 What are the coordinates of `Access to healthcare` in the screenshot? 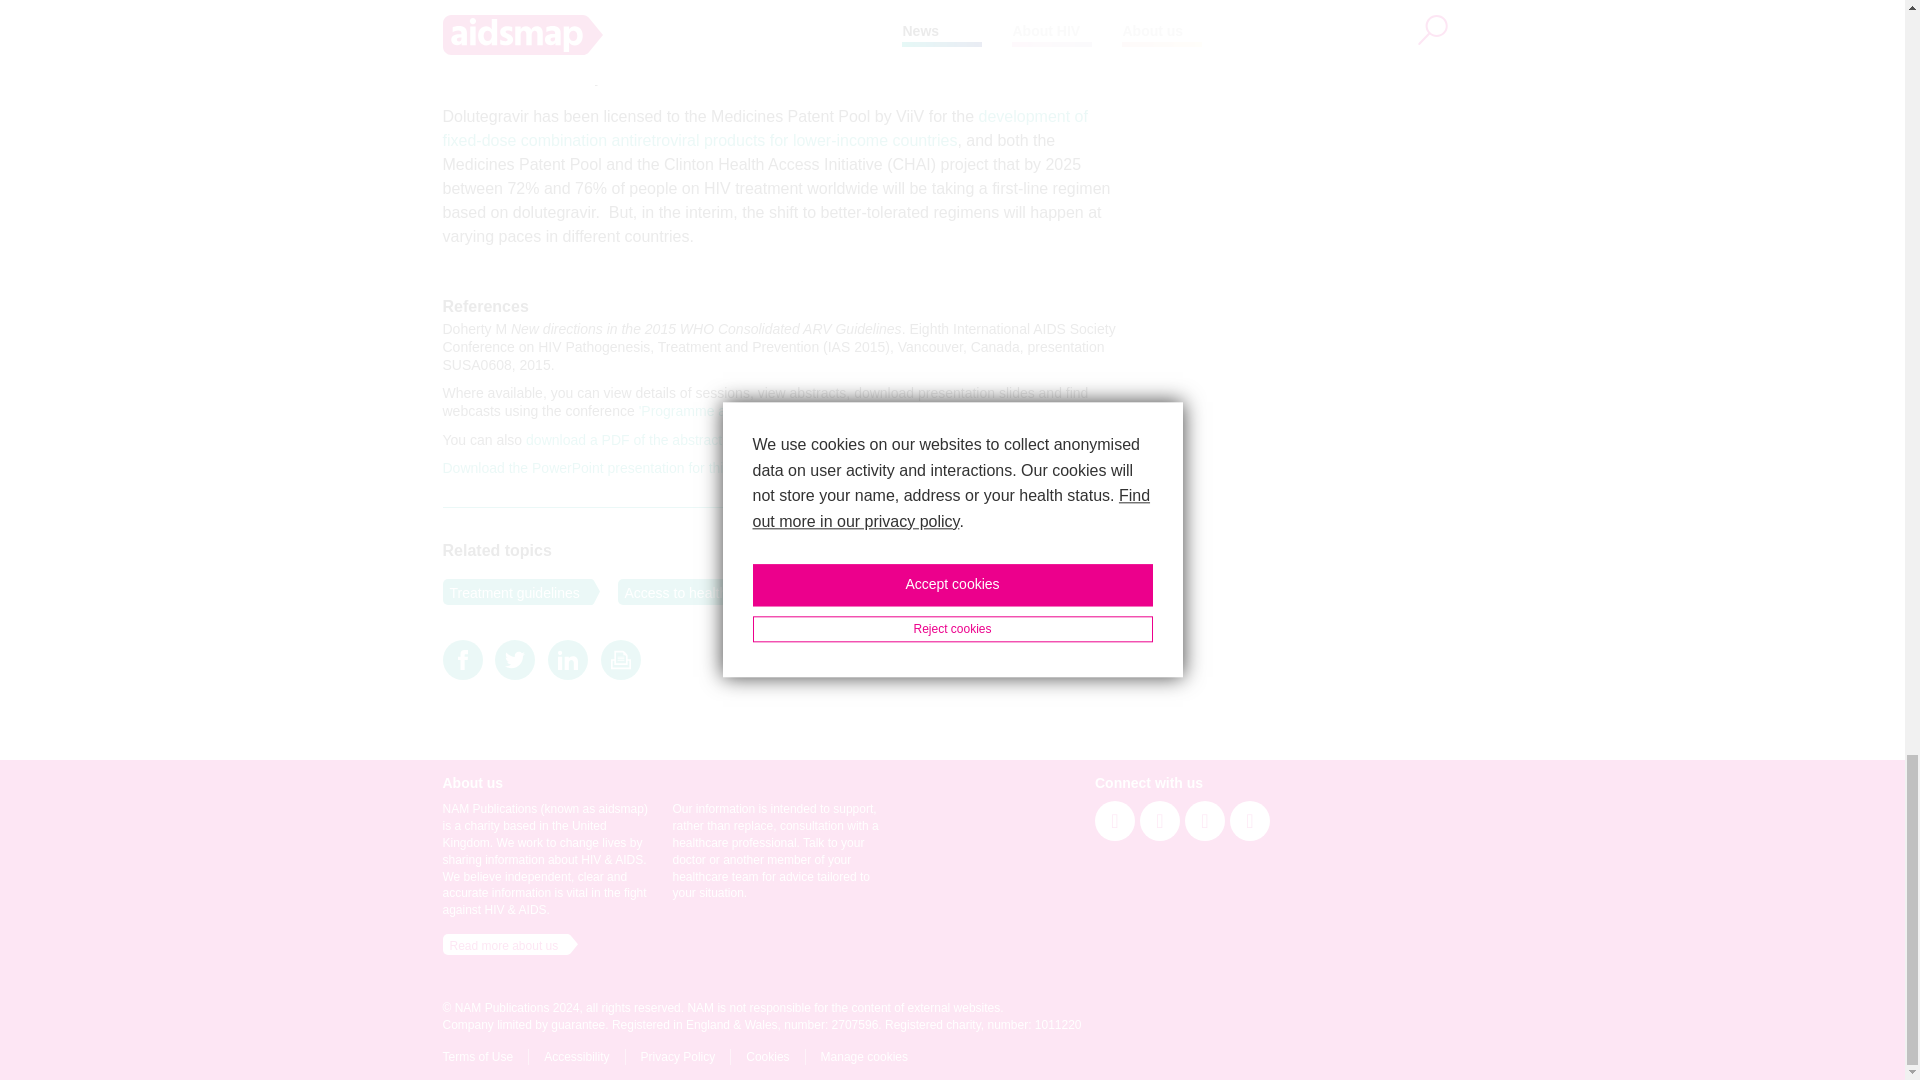 It's located at (686, 591).